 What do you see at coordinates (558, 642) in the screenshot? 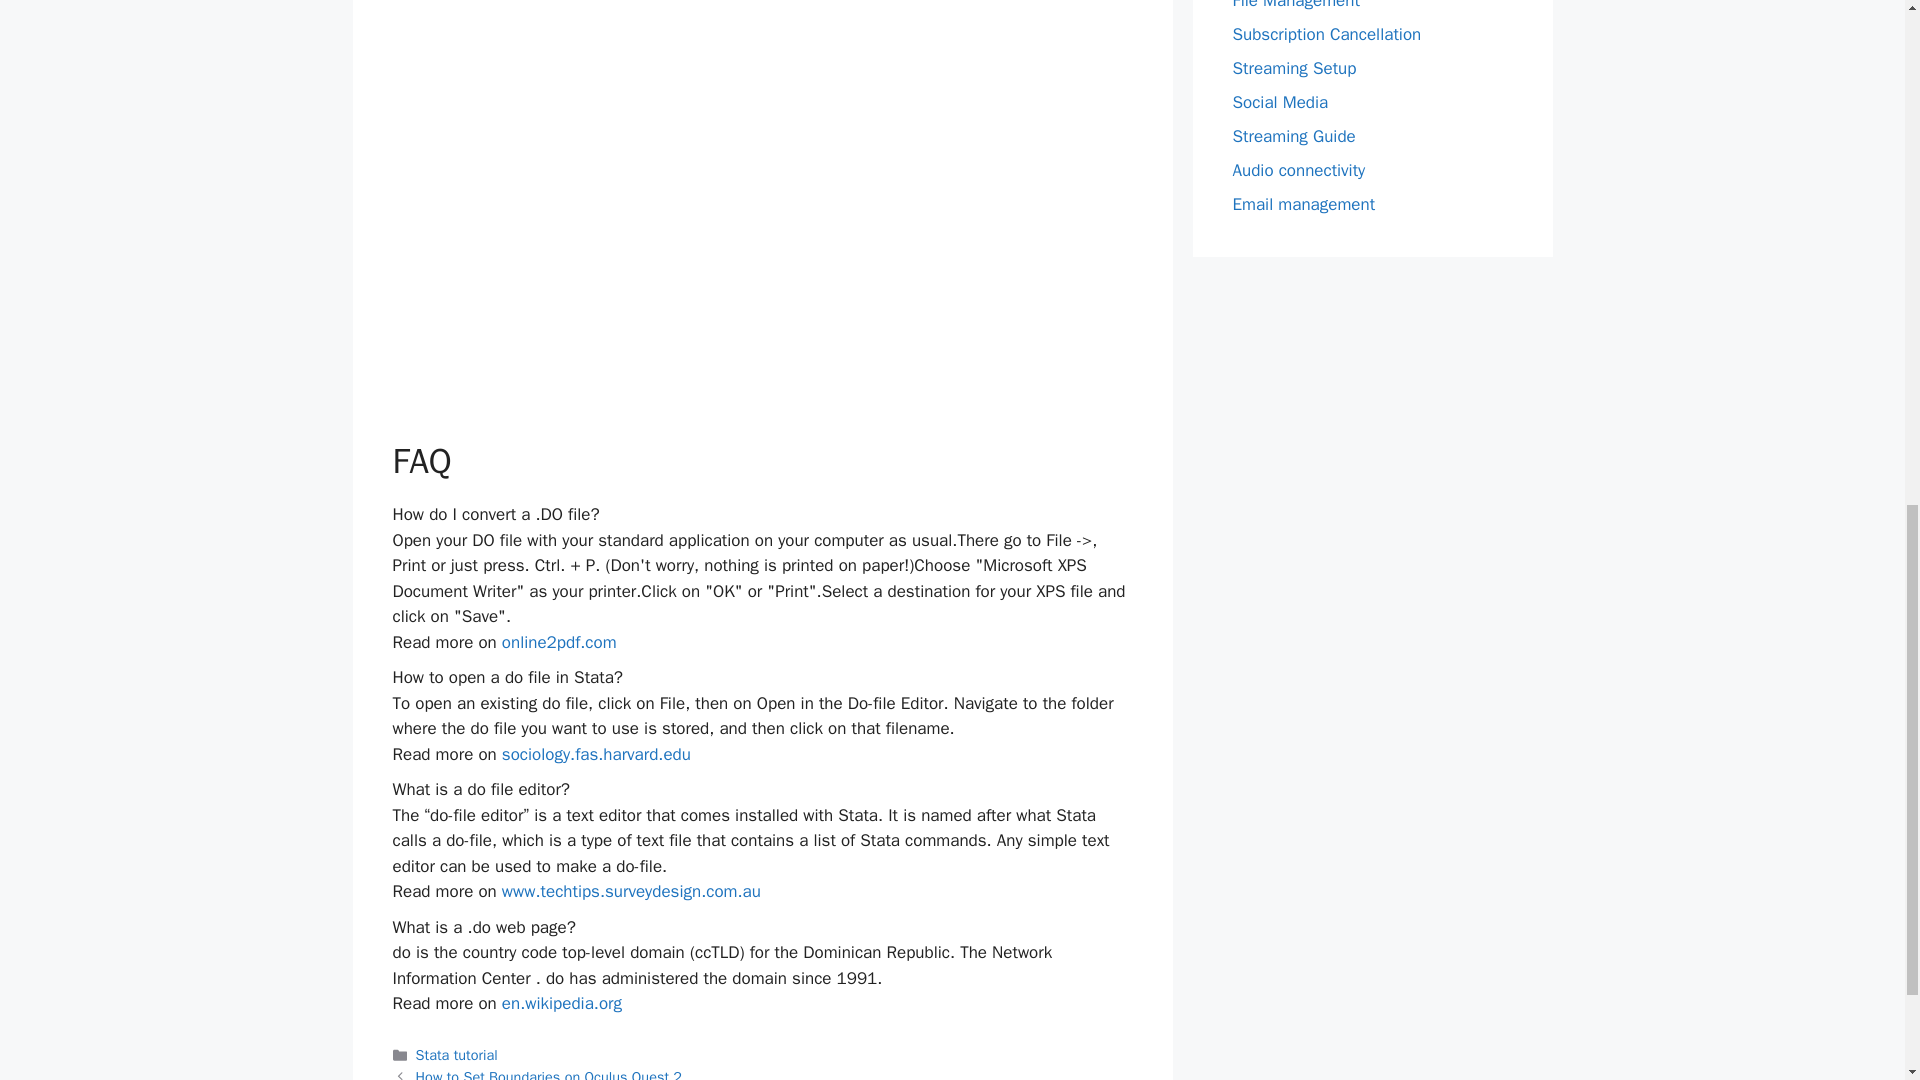
I see `online2pdf.com` at bounding box center [558, 642].